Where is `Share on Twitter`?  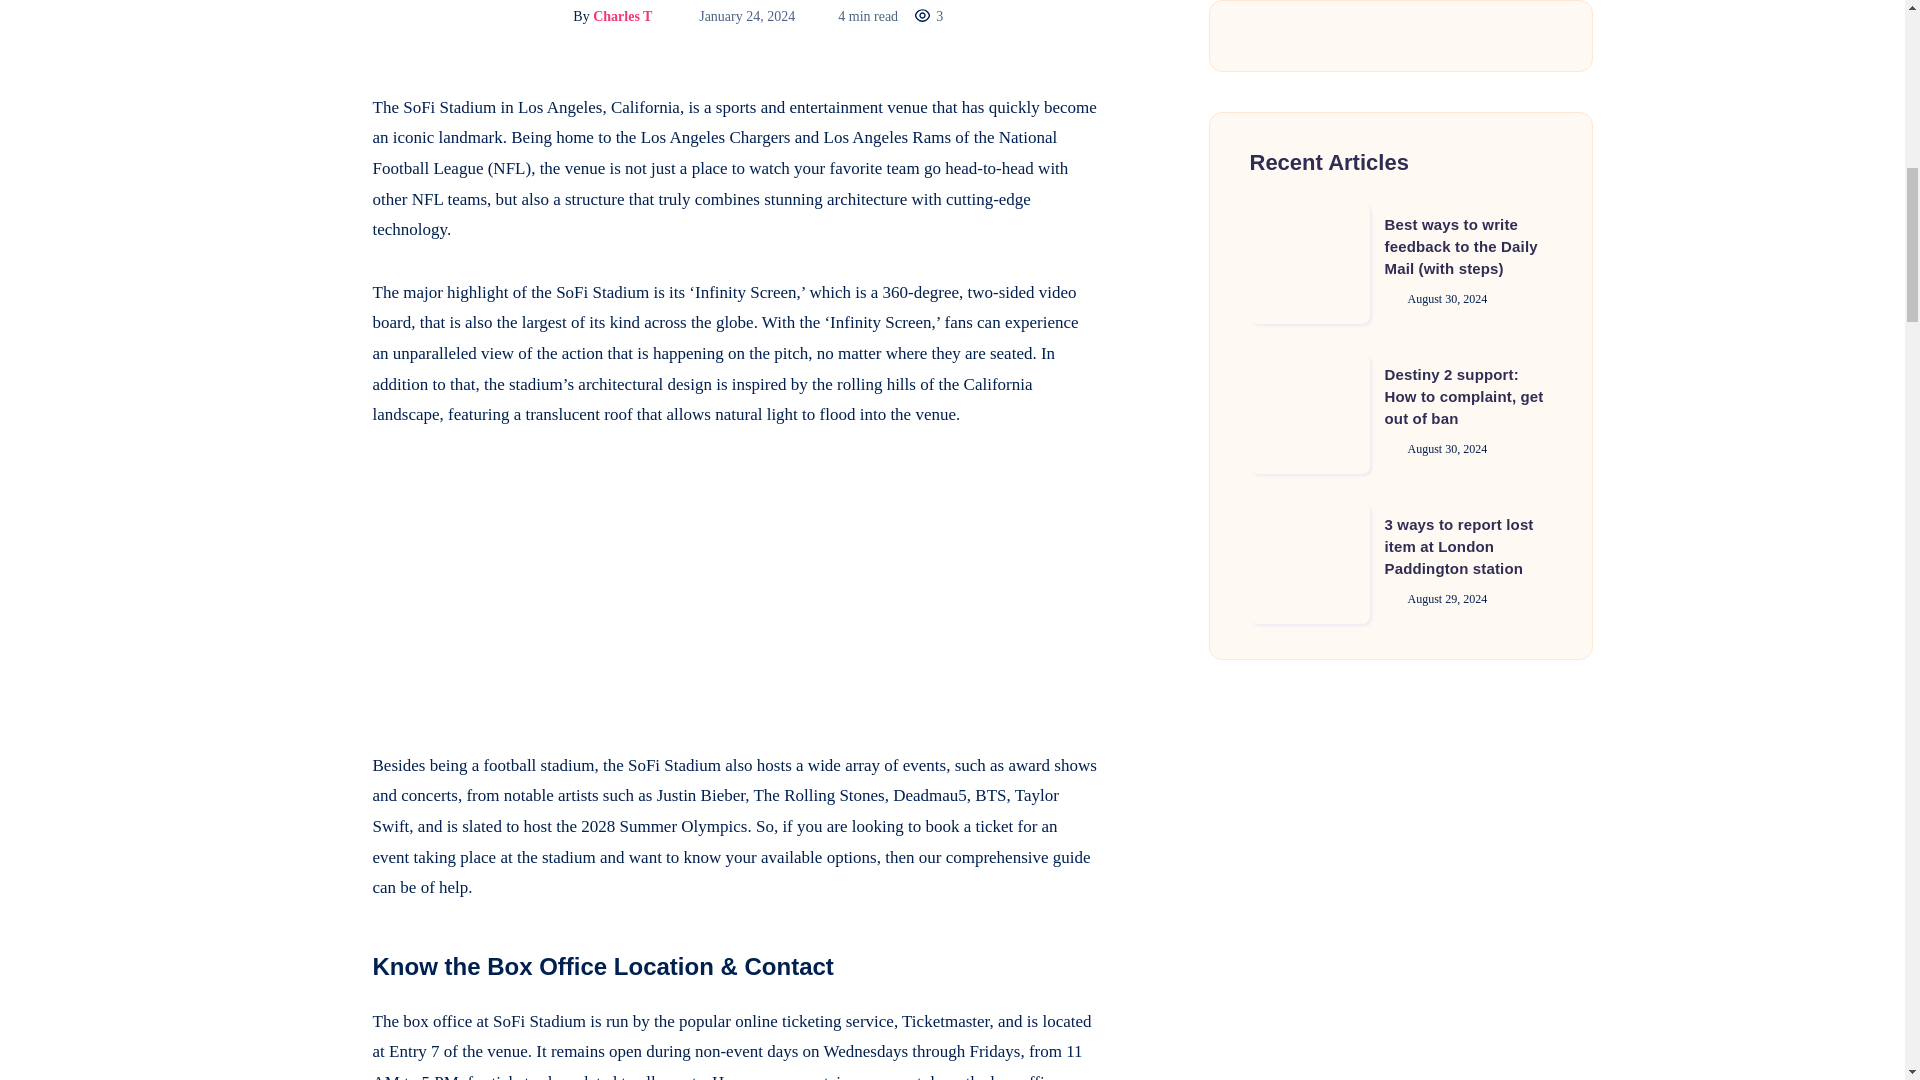 Share on Twitter is located at coordinates (322, 152).